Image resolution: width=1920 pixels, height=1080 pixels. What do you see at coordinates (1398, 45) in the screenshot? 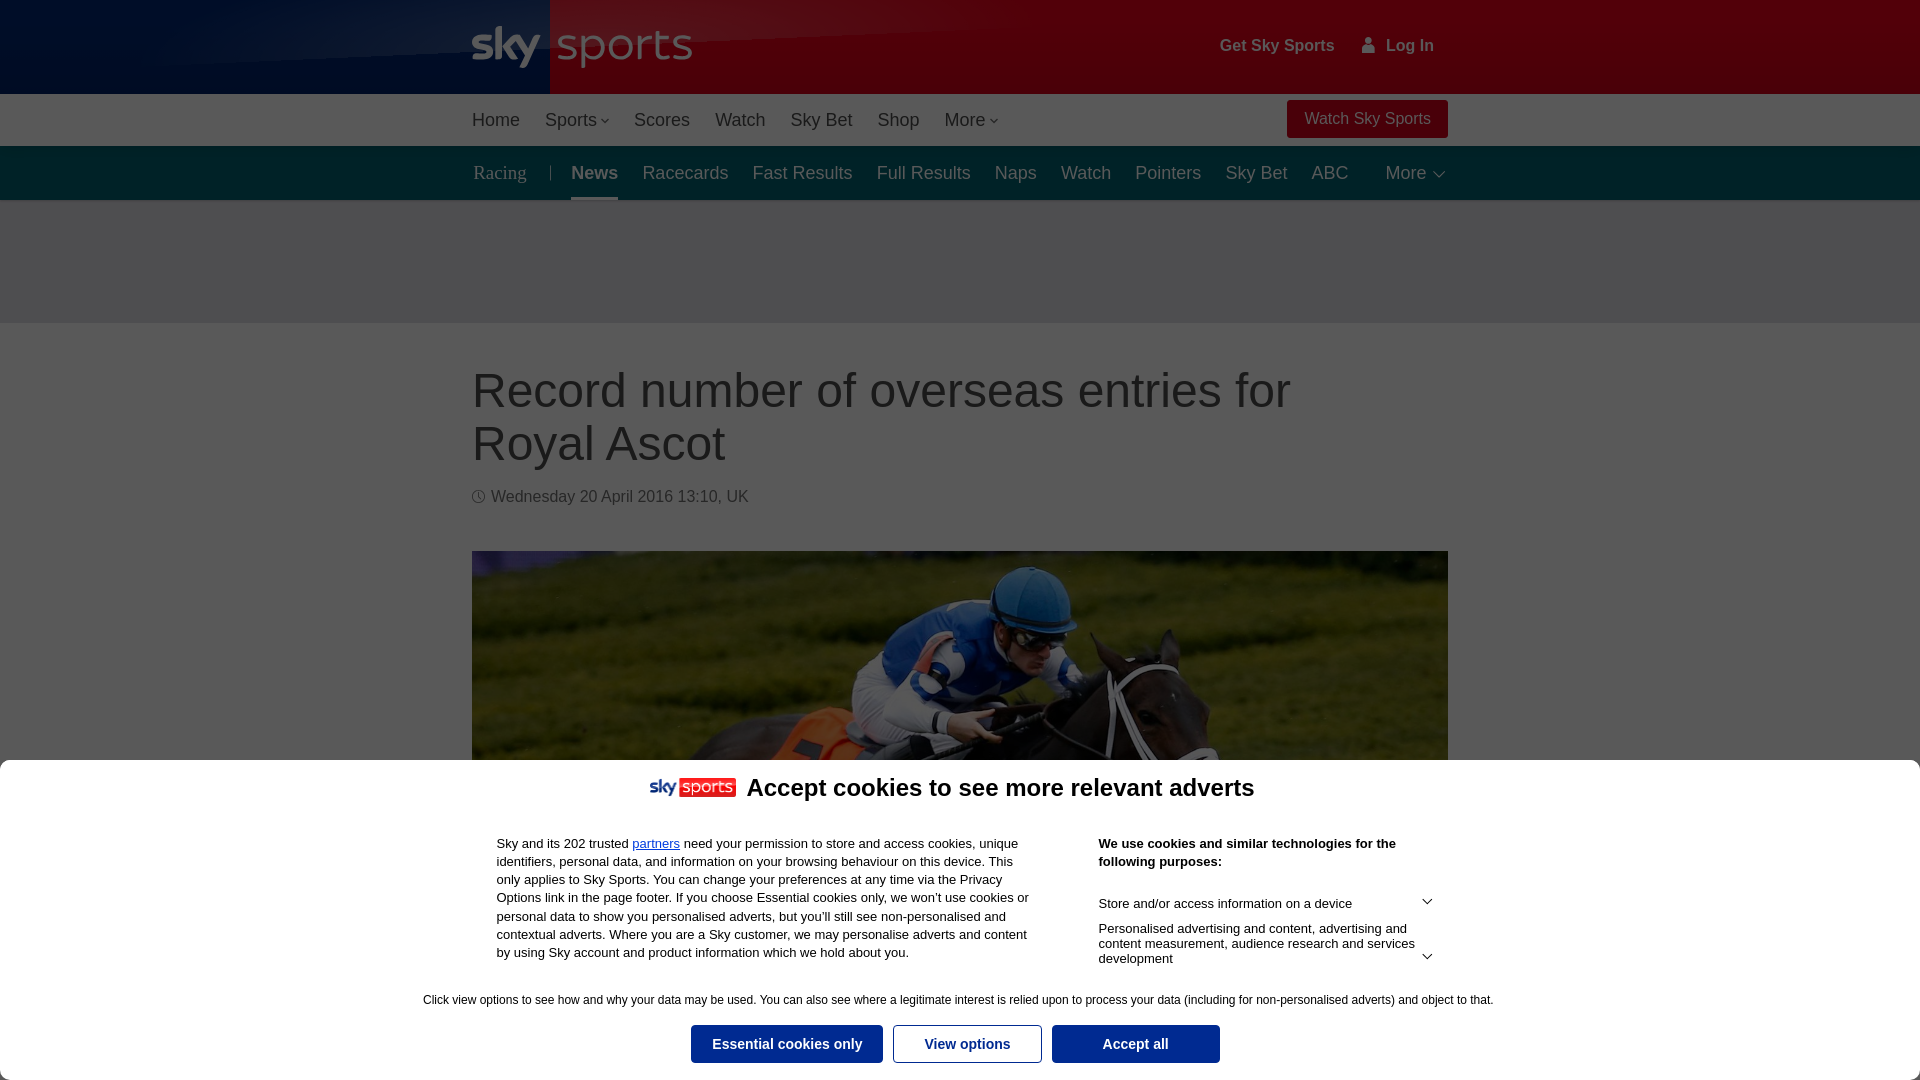
I see `Log In` at bounding box center [1398, 45].